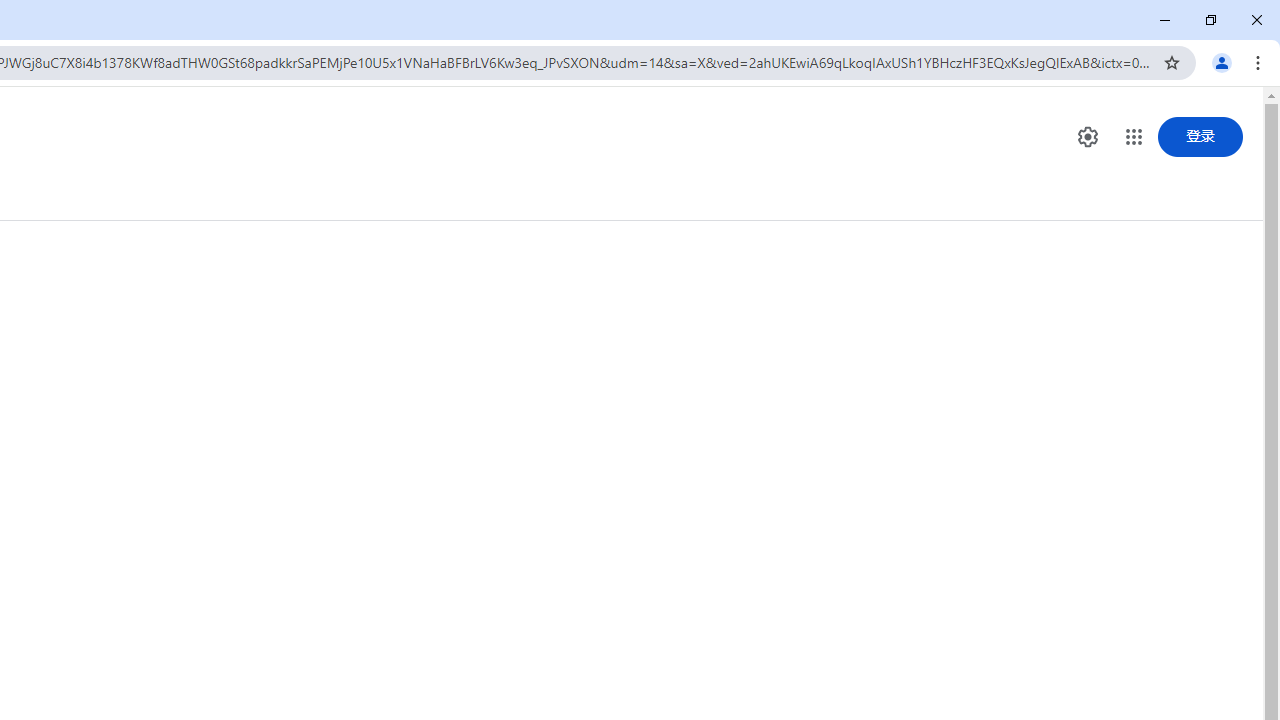 This screenshot has width=1280, height=720. I want to click on Close, so click(1256, 20).